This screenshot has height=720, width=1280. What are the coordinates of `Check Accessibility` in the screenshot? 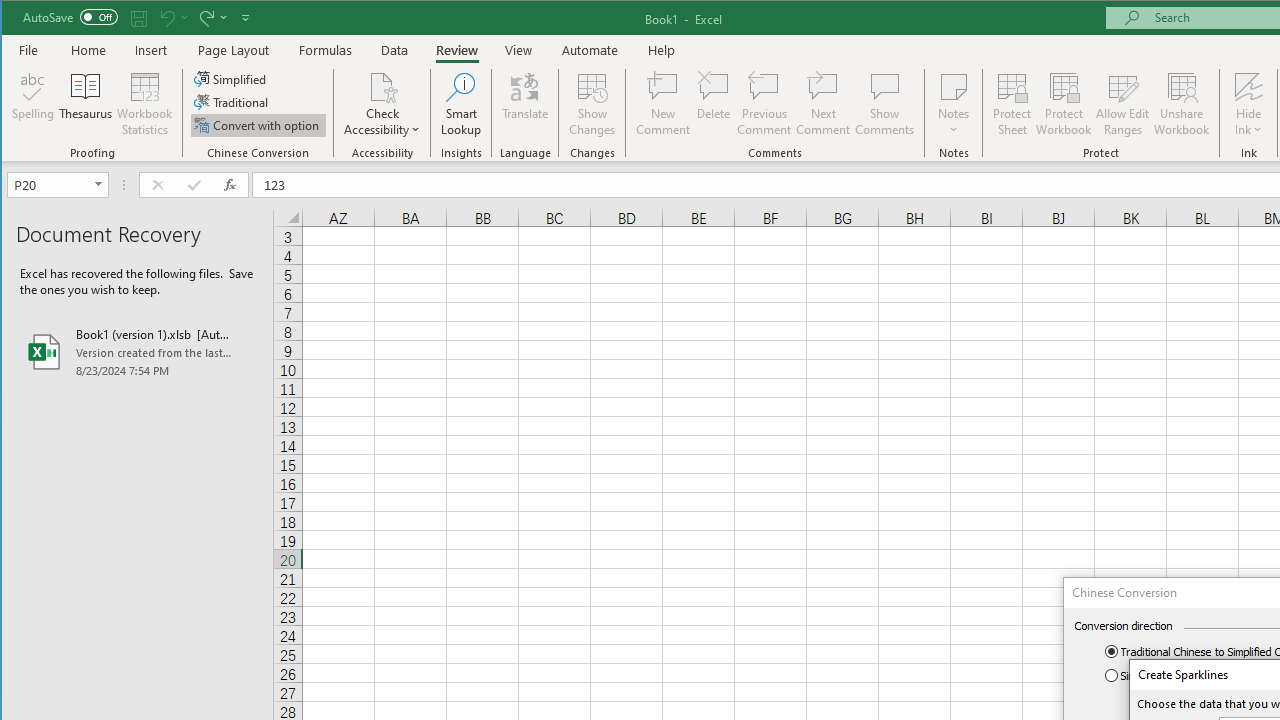 It's located at (382, 86).